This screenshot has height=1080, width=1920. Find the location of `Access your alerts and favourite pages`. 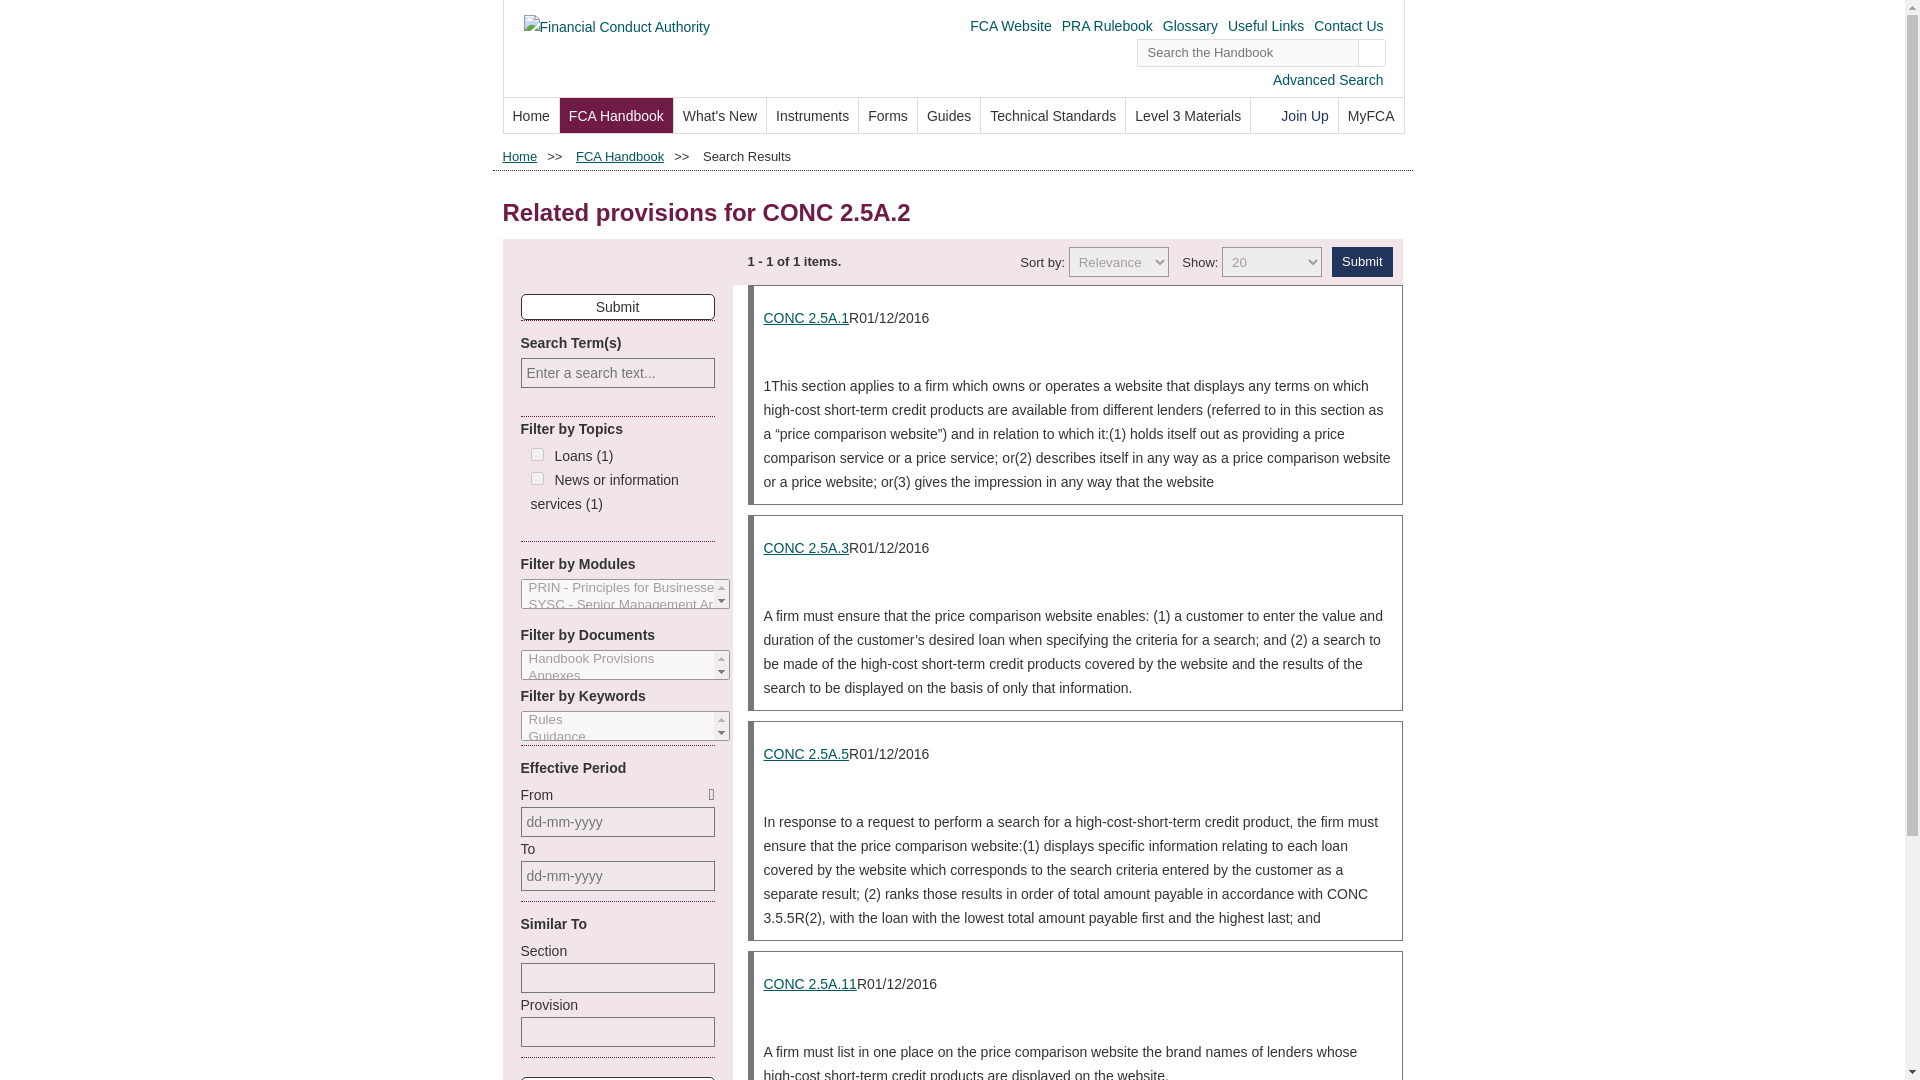

Access your alerts and favourite pages is located at coordinates (1370, 115).